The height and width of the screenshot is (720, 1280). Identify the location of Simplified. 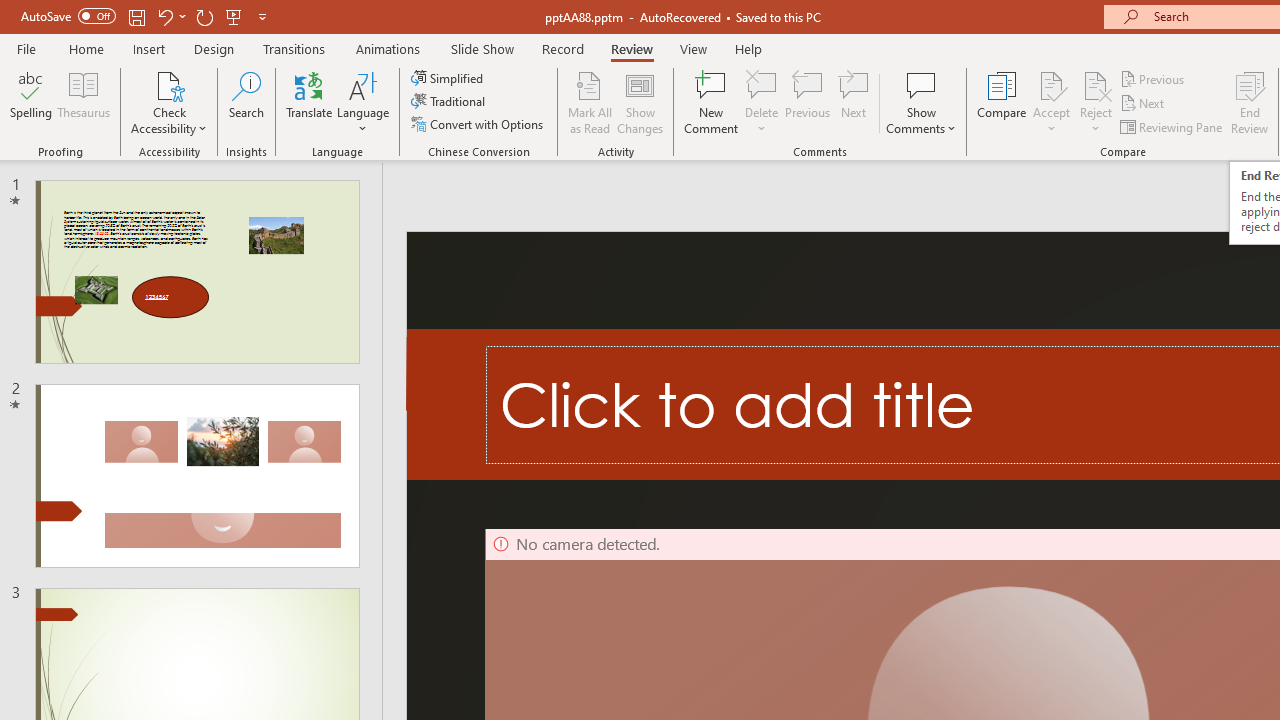
(449, 78).